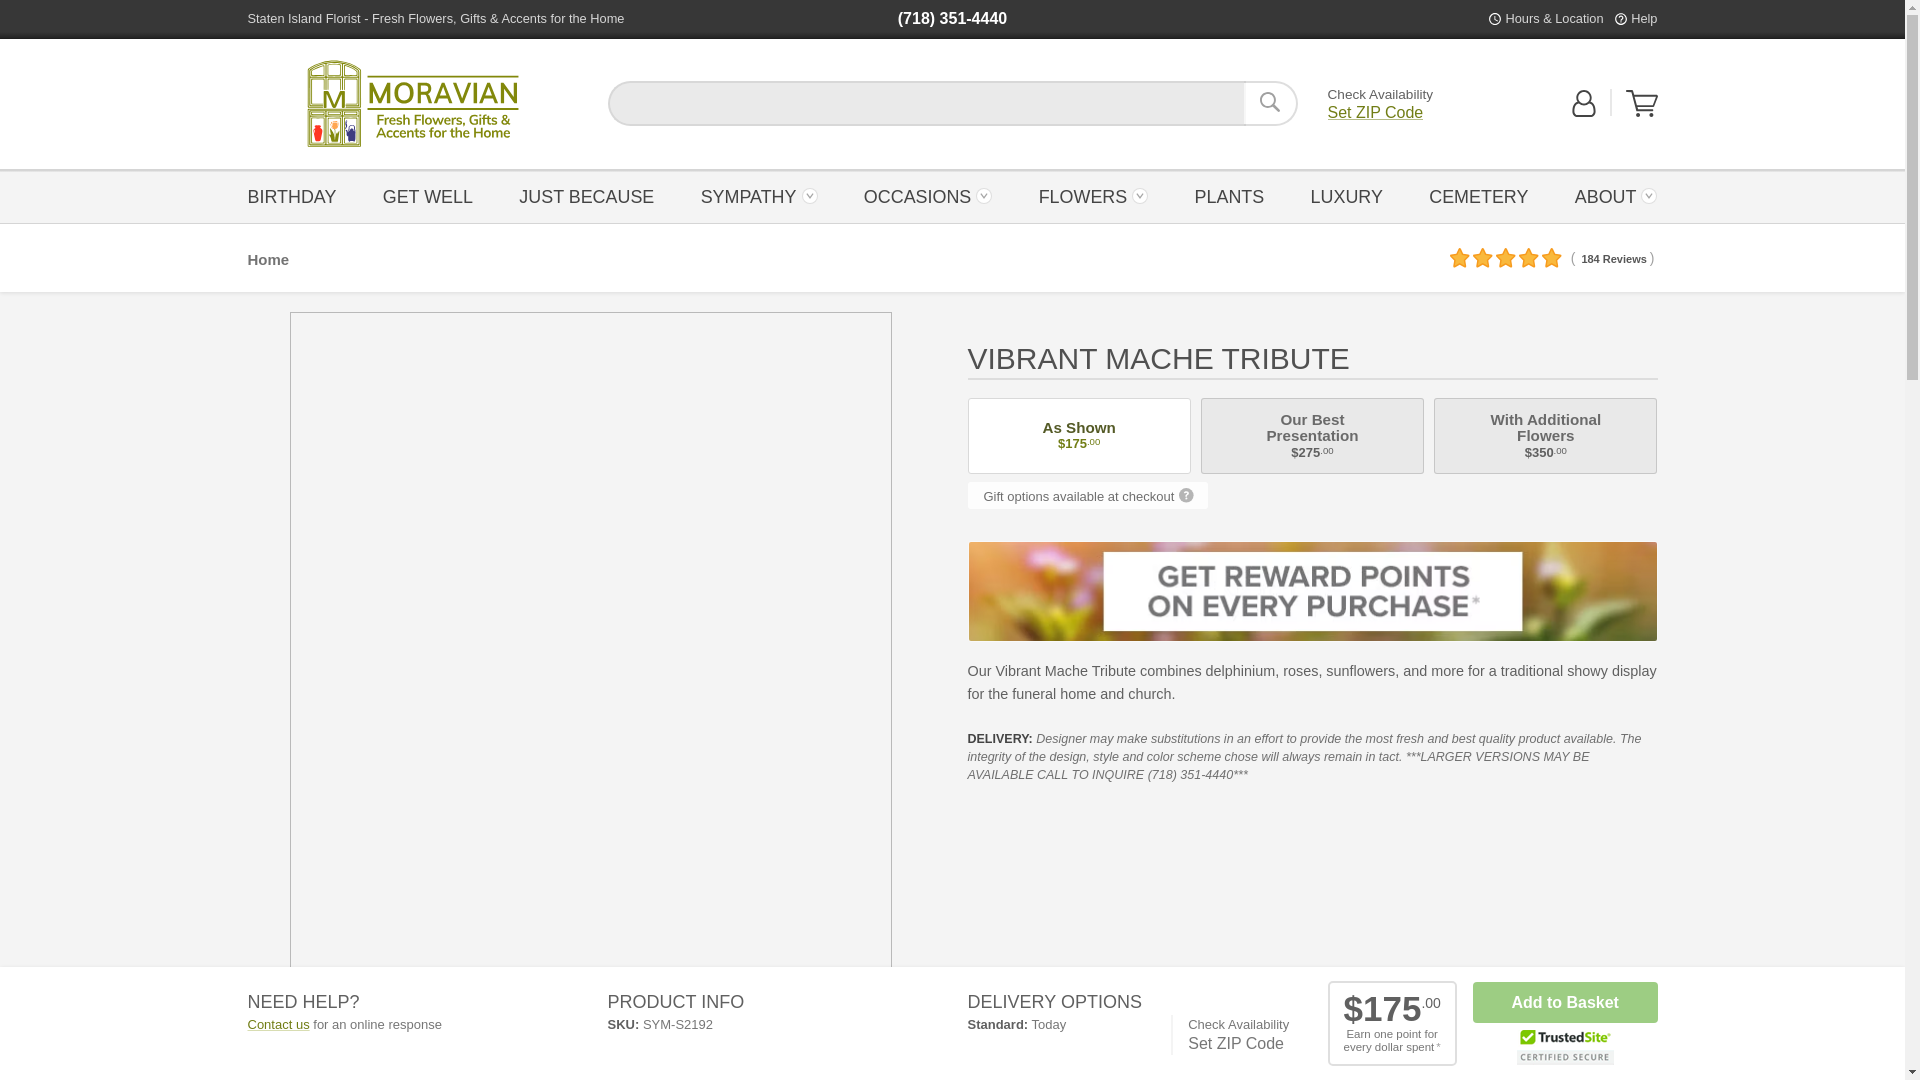 This screenshot has height=1080, width=1920. I want to click on SYMPATHY, so click(758, 195).